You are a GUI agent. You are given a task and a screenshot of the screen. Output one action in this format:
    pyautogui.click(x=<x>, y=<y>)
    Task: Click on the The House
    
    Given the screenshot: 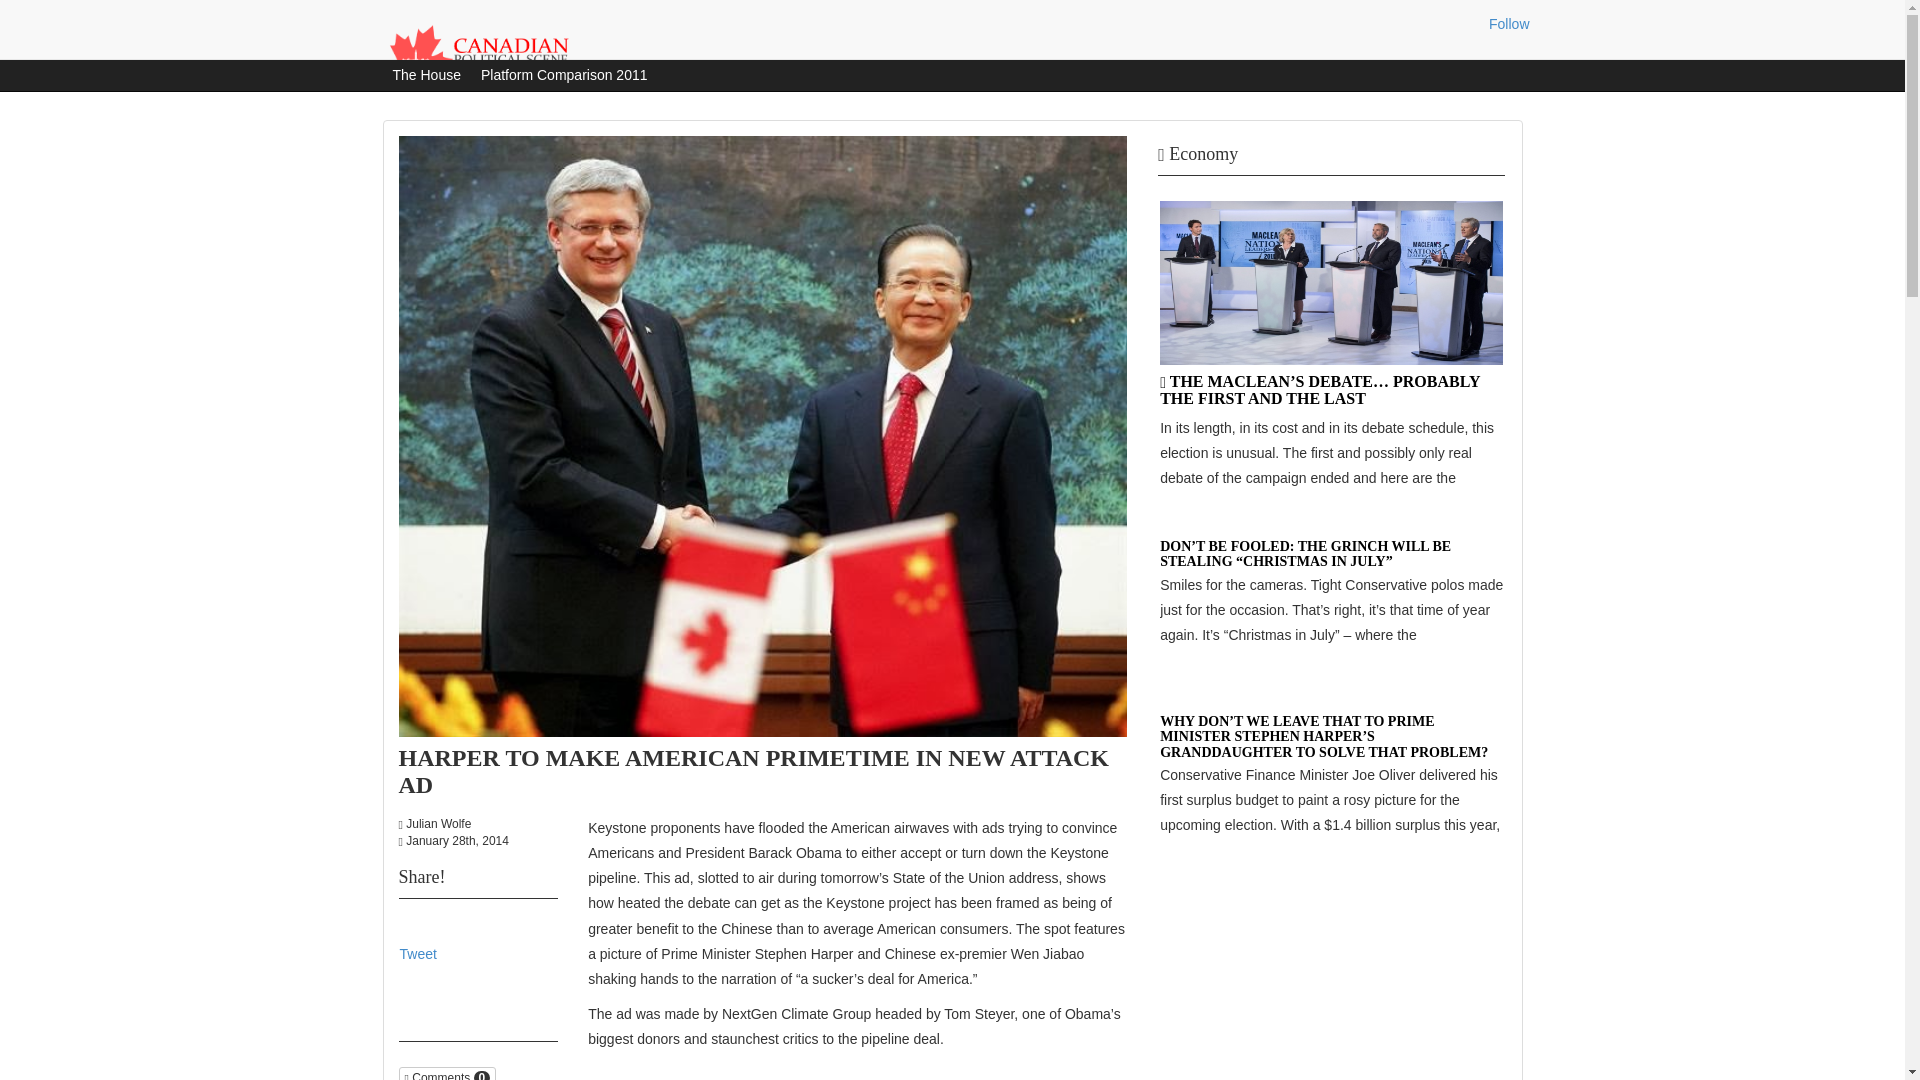 What is the action you would take?
    pyautogui.click(x=426, y=76)
    